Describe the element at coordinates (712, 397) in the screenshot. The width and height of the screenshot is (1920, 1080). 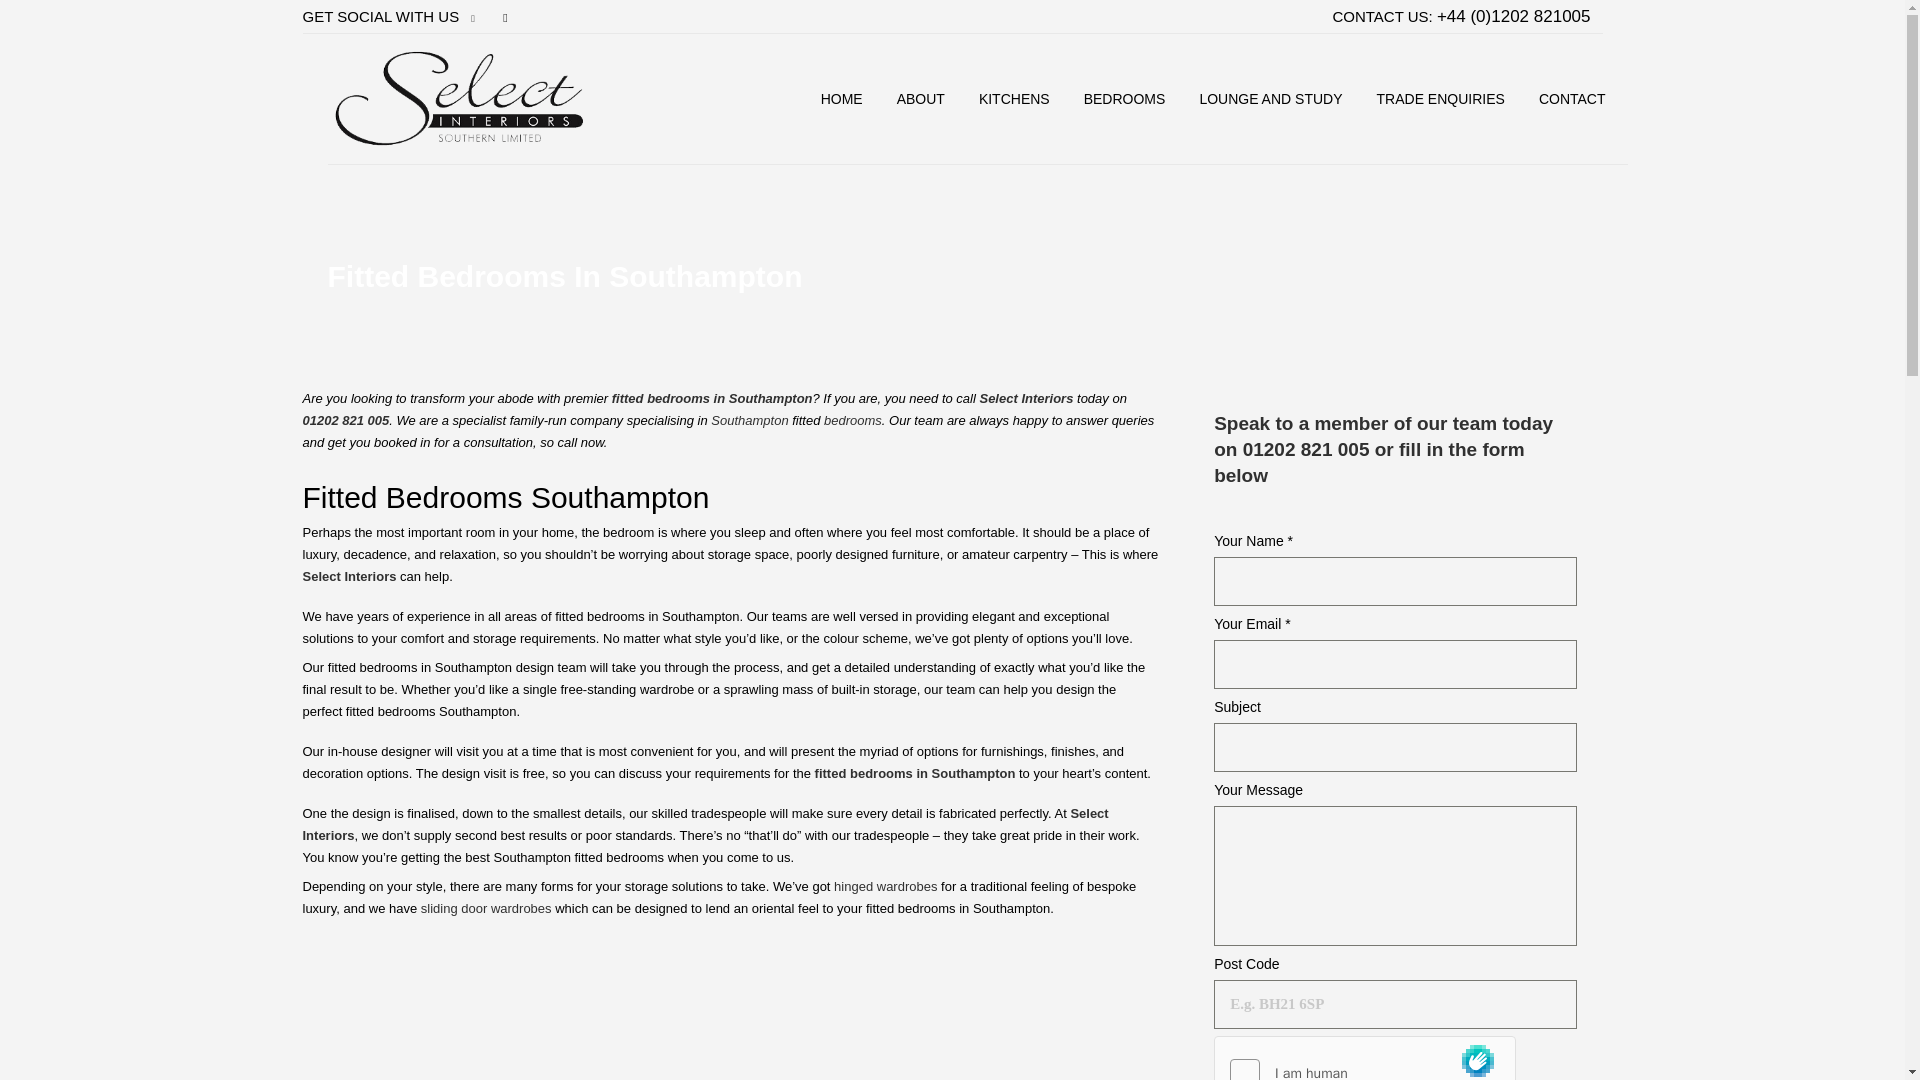
I see `fitted bedrooms in Southampton` at that location.